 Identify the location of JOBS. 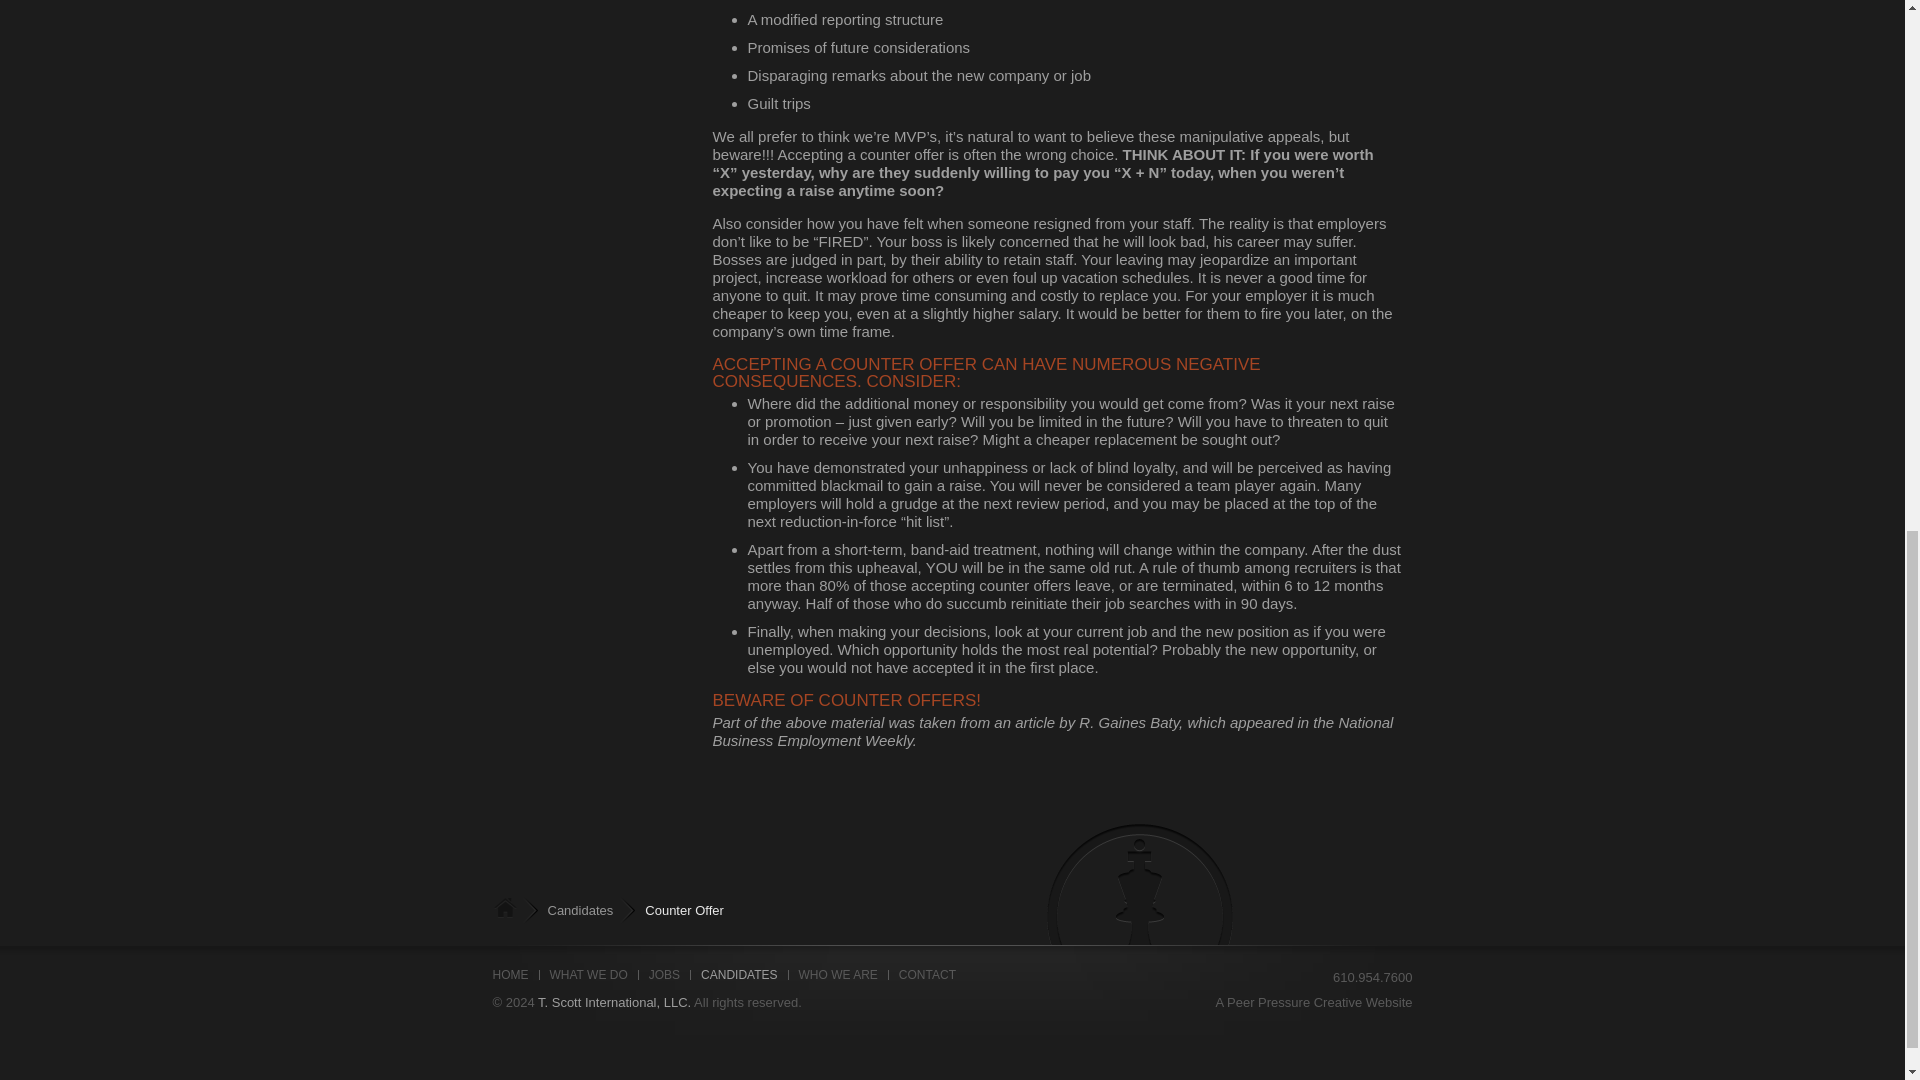
(670, 974).